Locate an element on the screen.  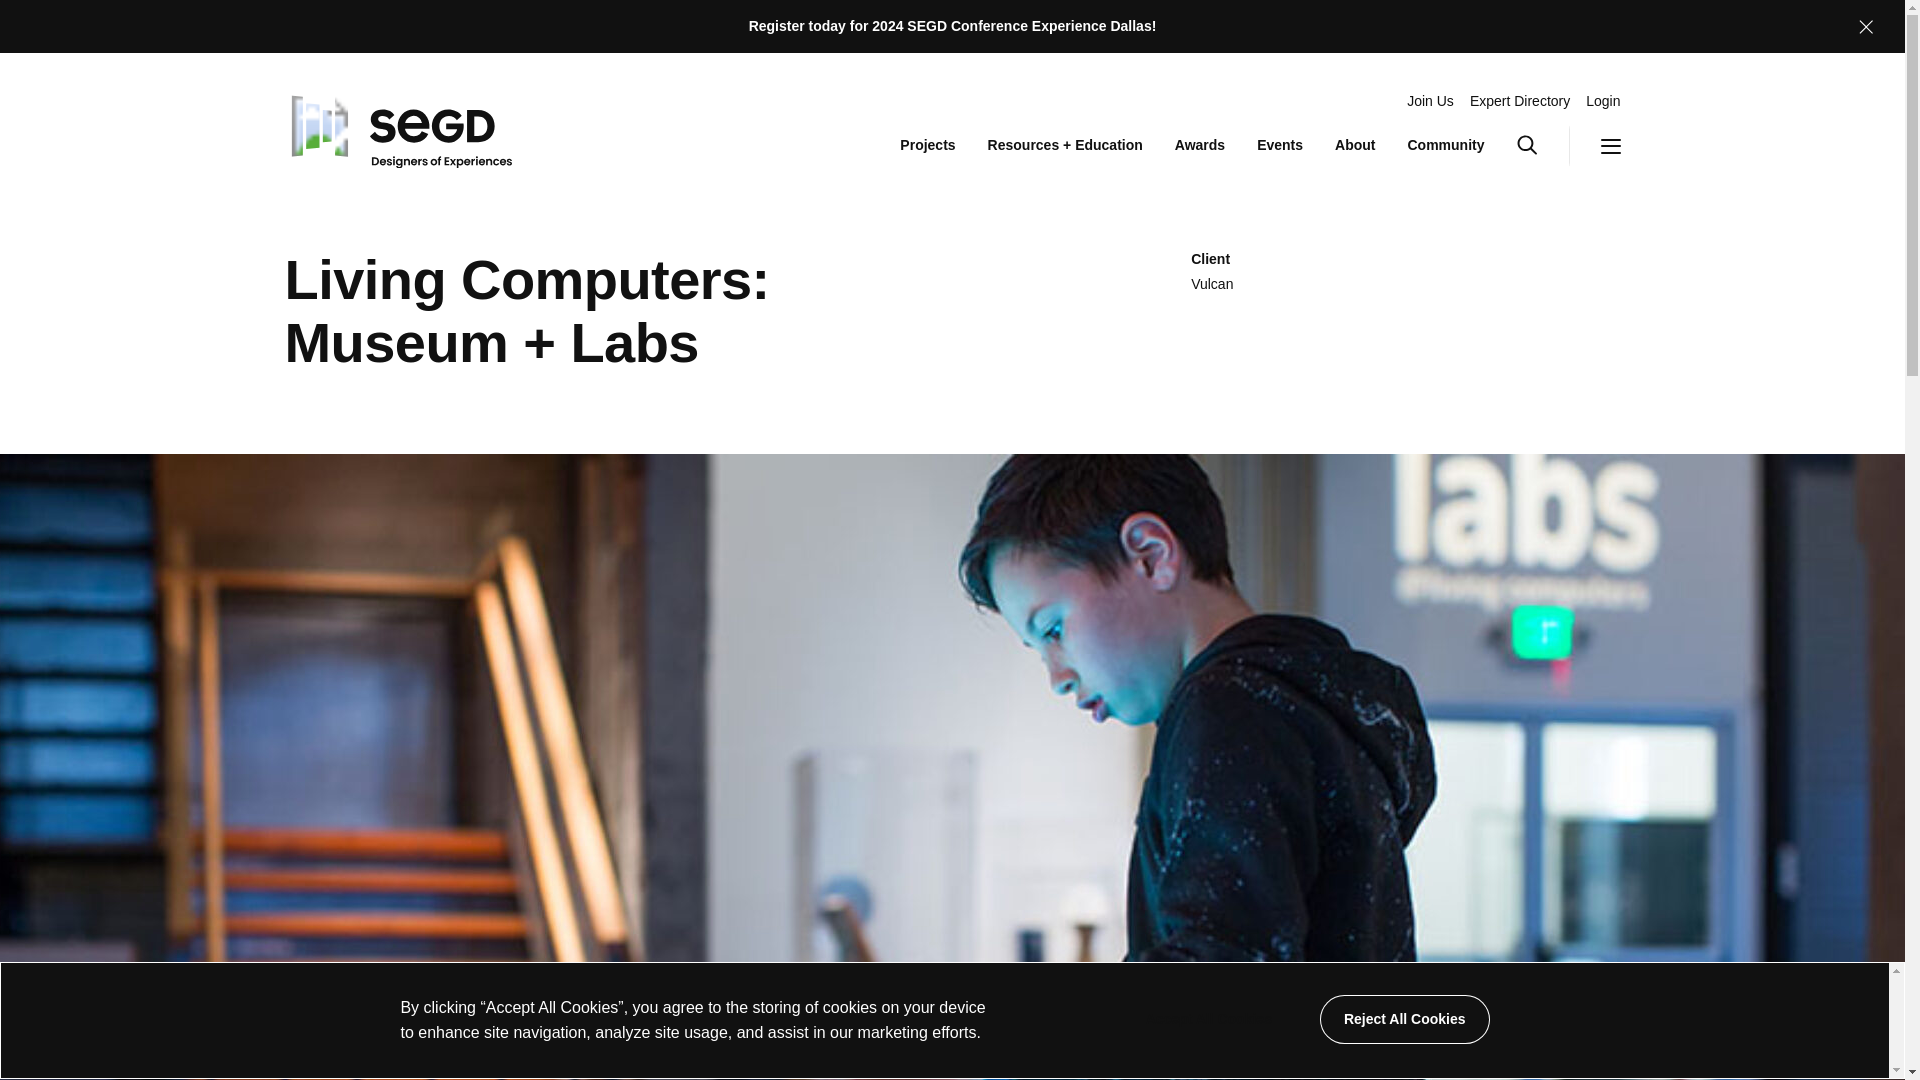
Skip to content is located at coordinates (1208, 1019).